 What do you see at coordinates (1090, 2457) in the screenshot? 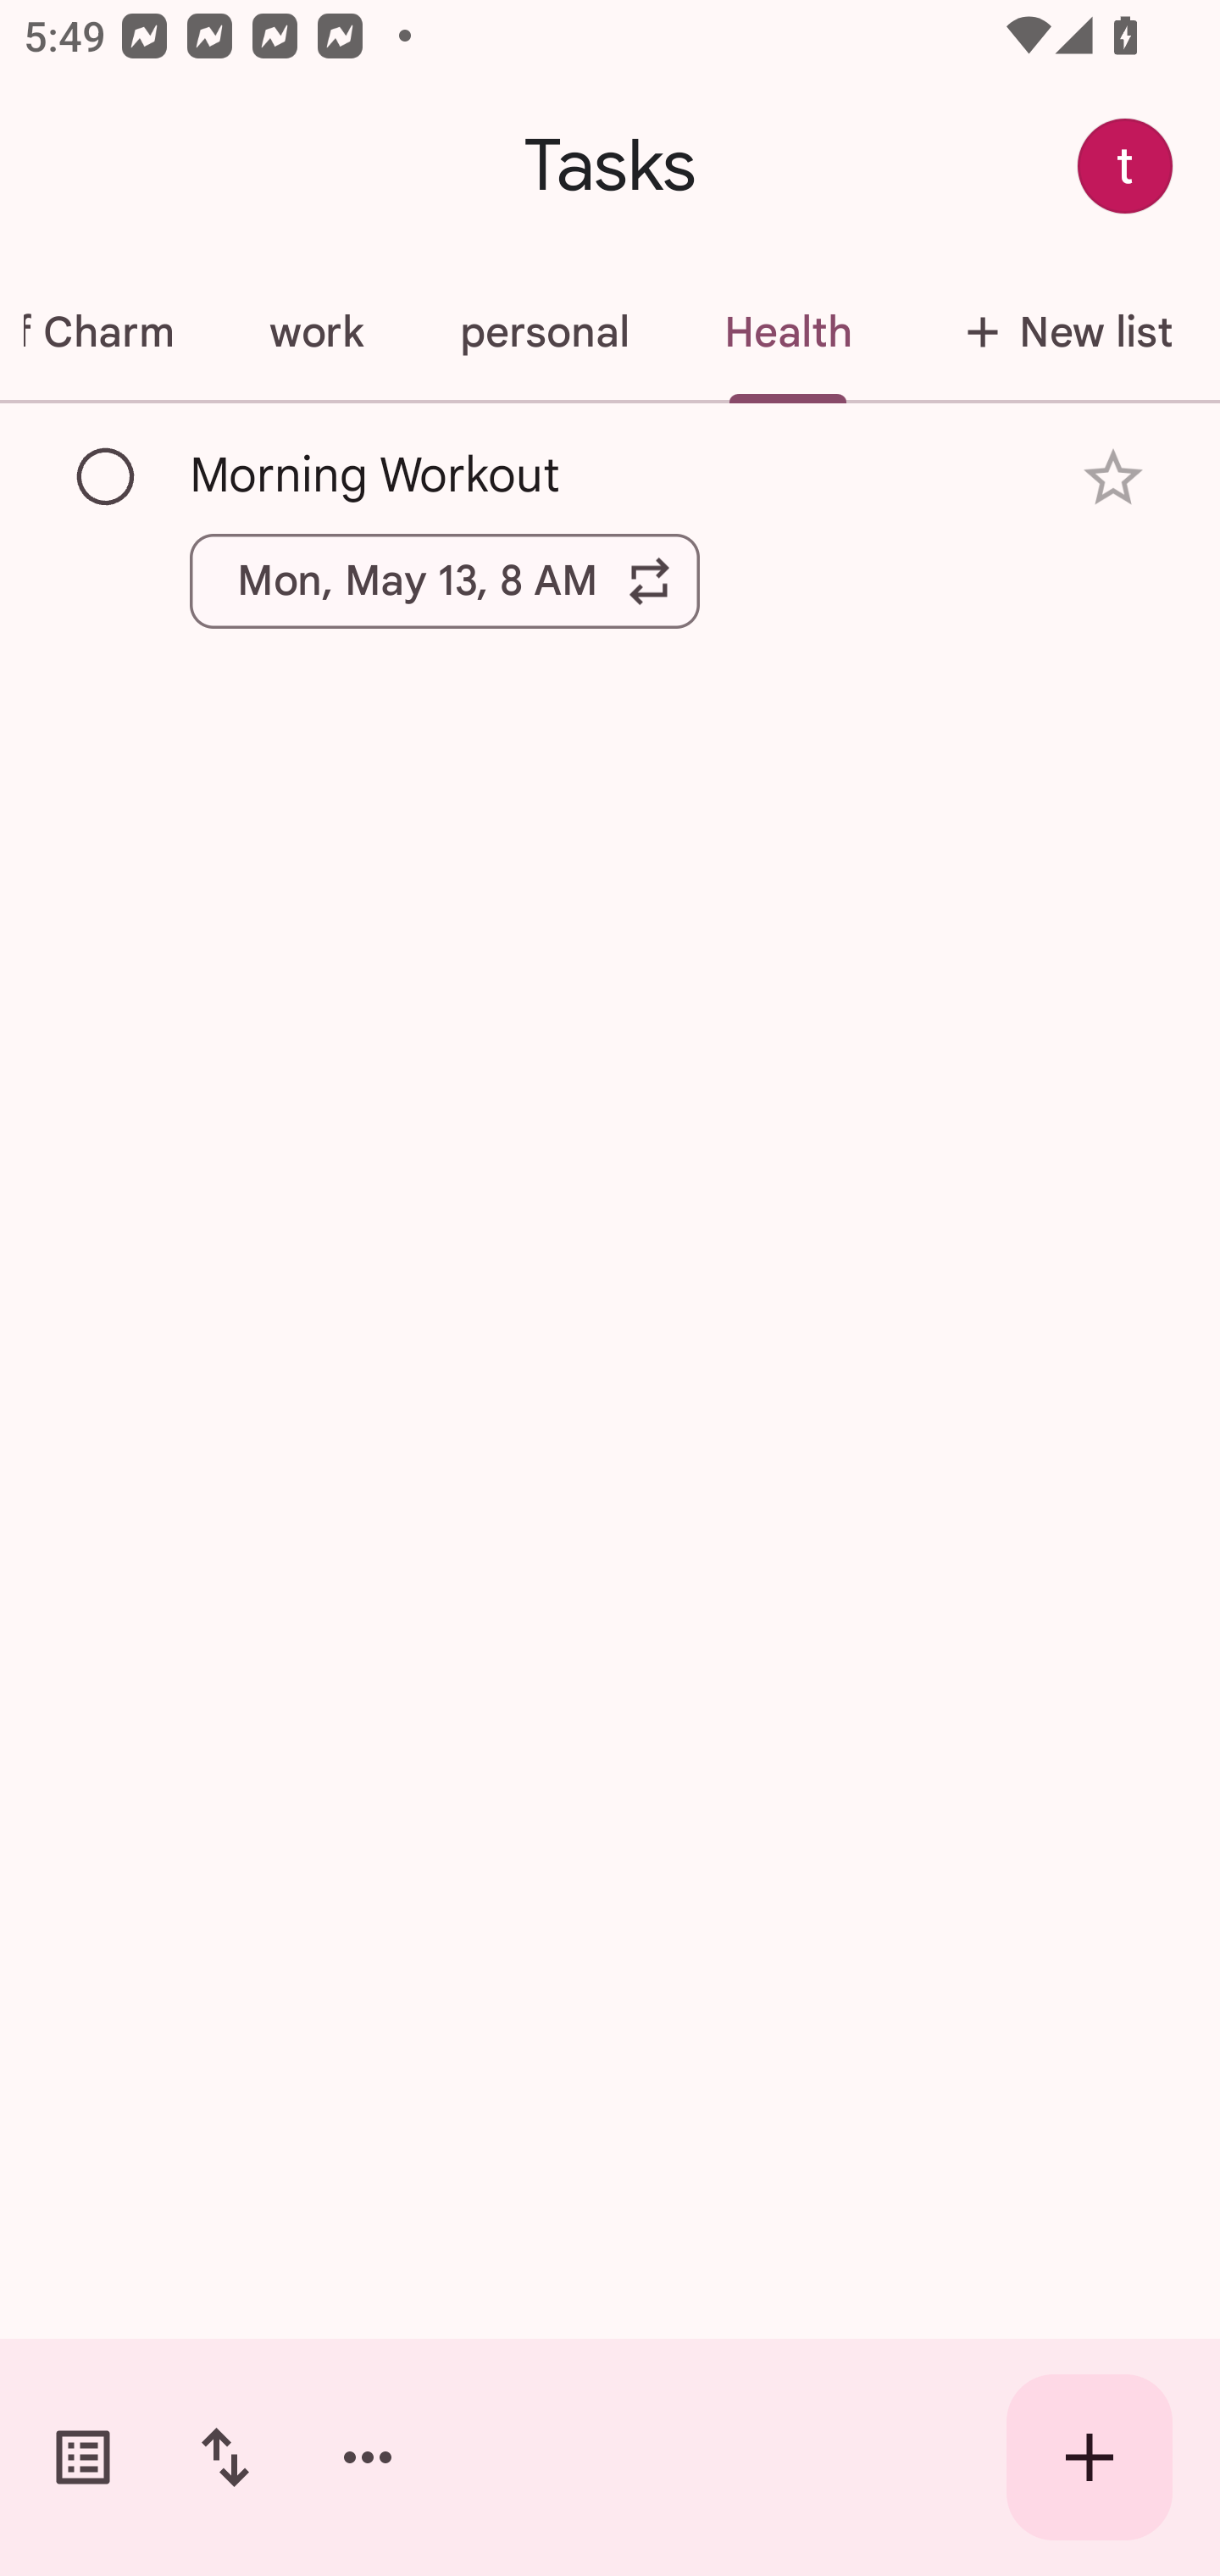
I see `Create new task` at bounding box center [1090, 2457].